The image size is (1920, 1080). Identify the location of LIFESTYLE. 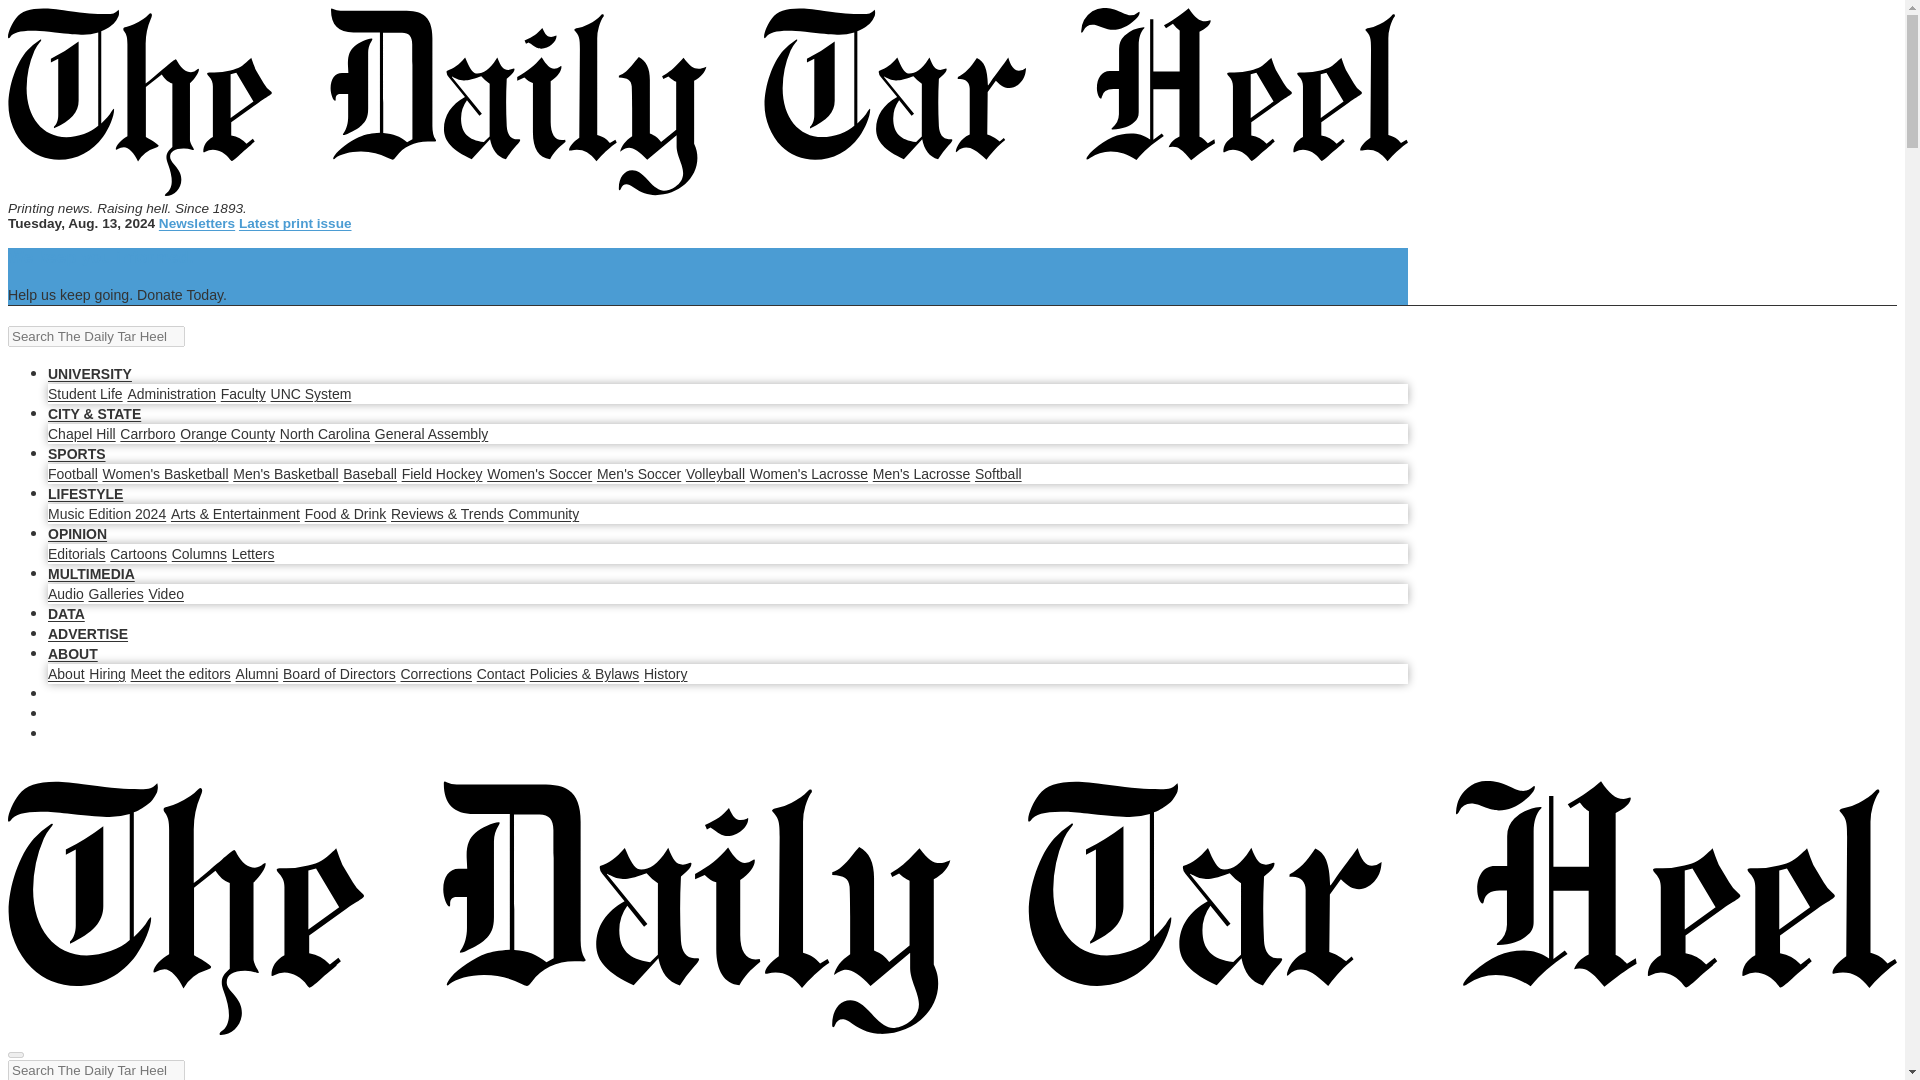
(85, 494).